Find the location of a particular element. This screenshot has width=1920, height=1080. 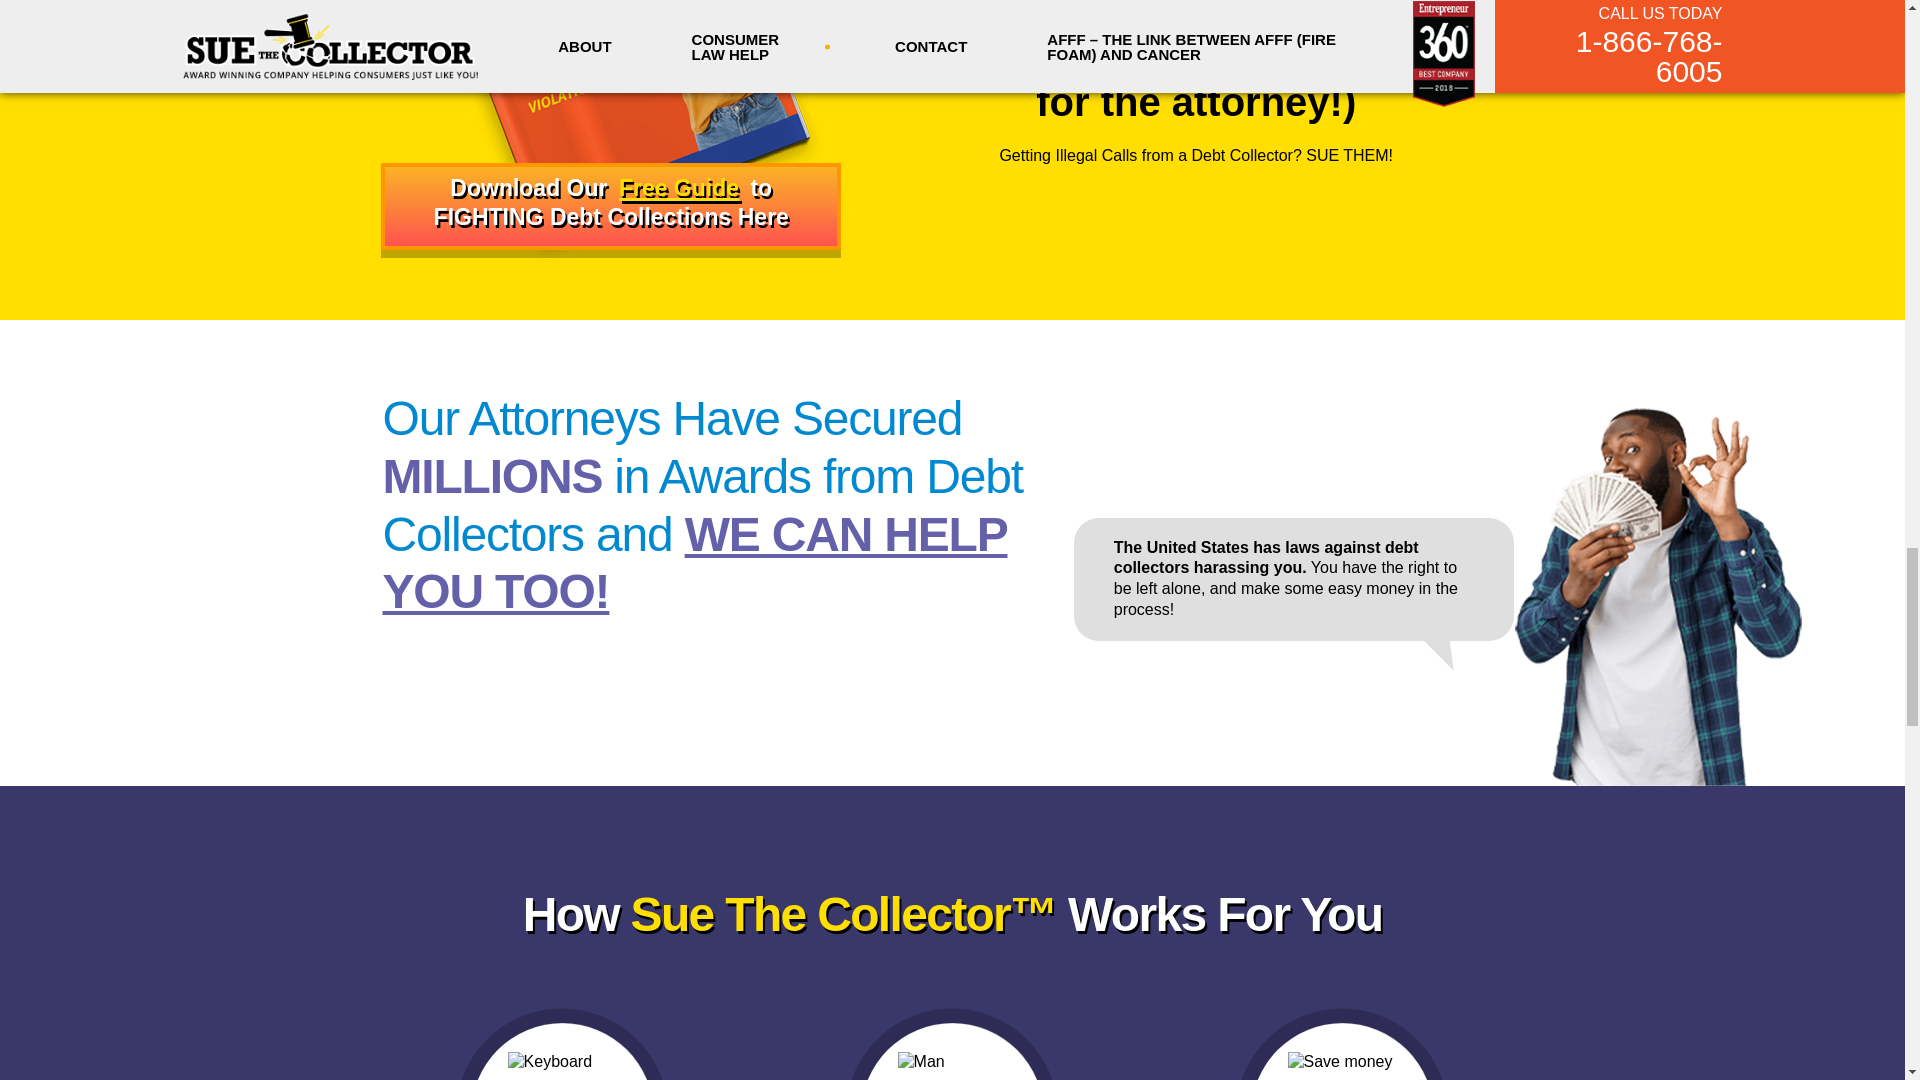

Contact is located at coordinates (610, 206).